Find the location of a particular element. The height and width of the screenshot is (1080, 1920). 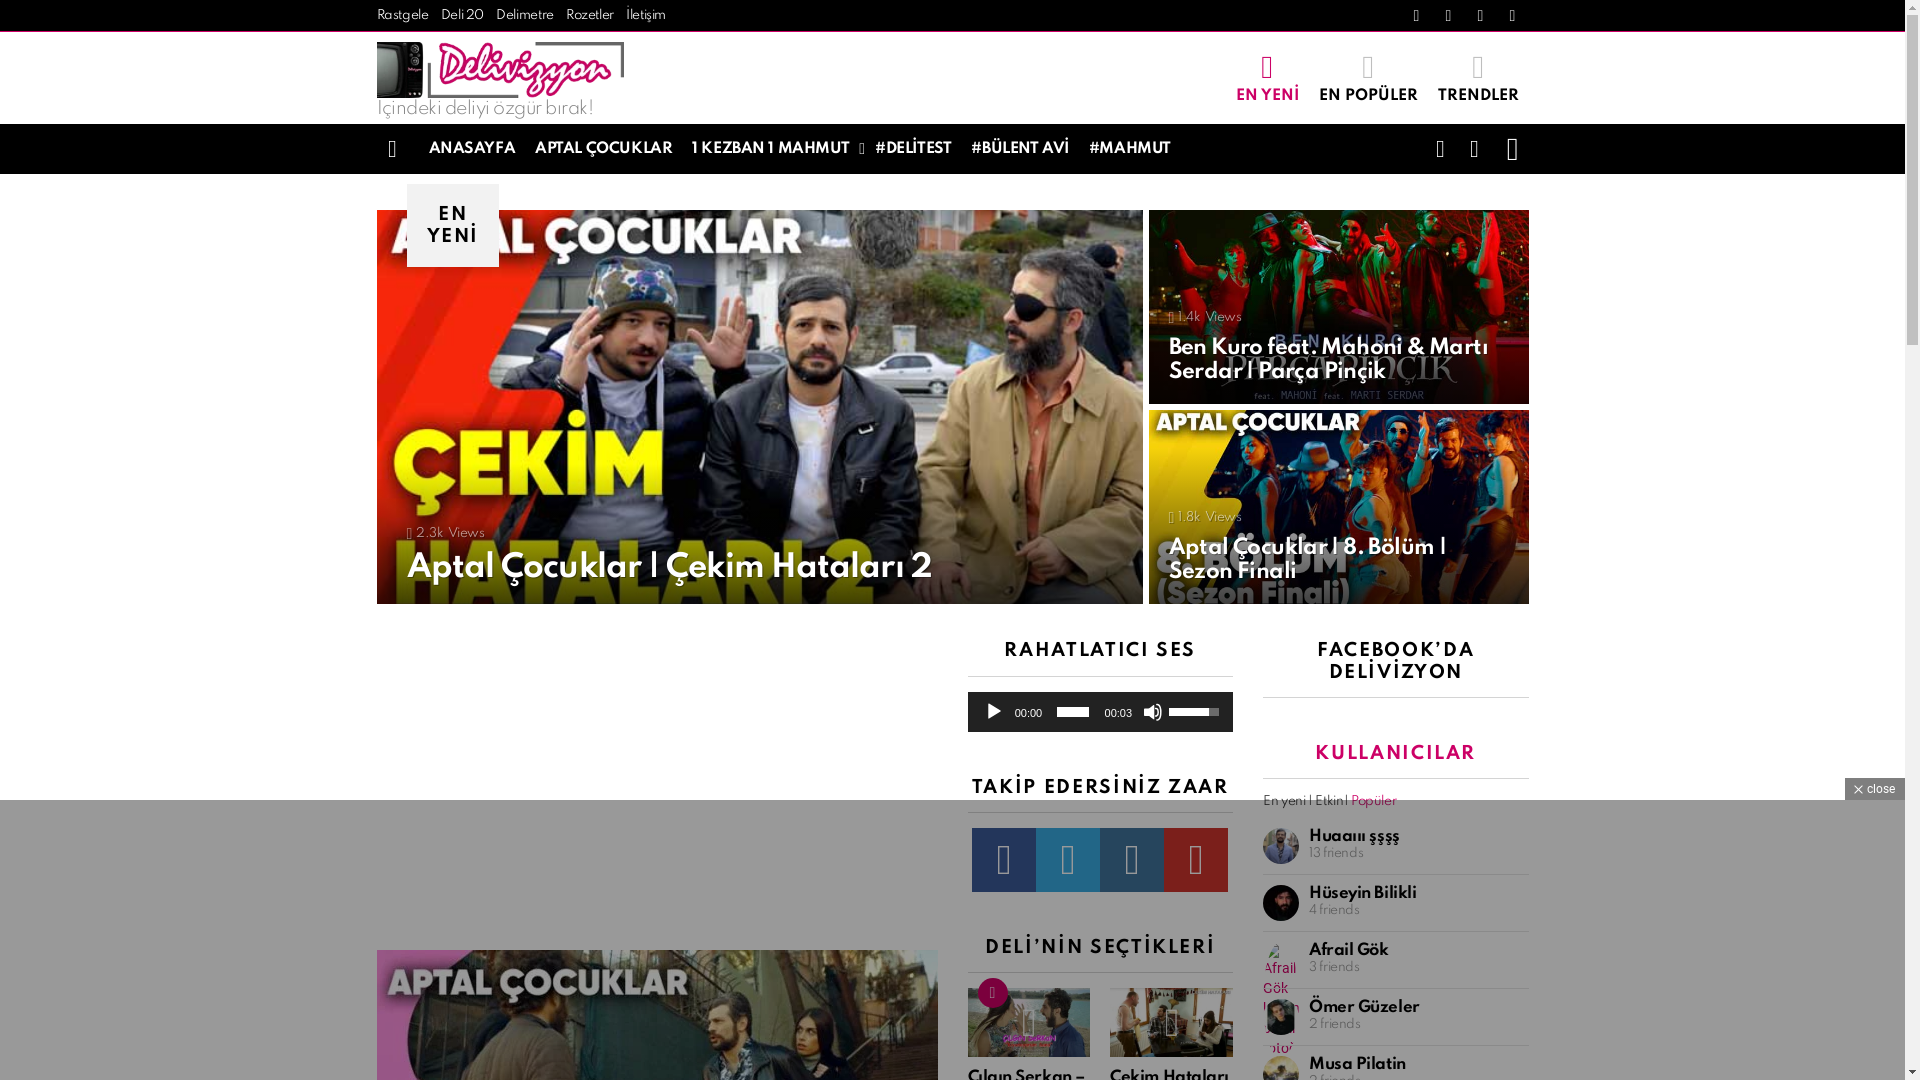

facebook is located at coordinates (1004, 860).